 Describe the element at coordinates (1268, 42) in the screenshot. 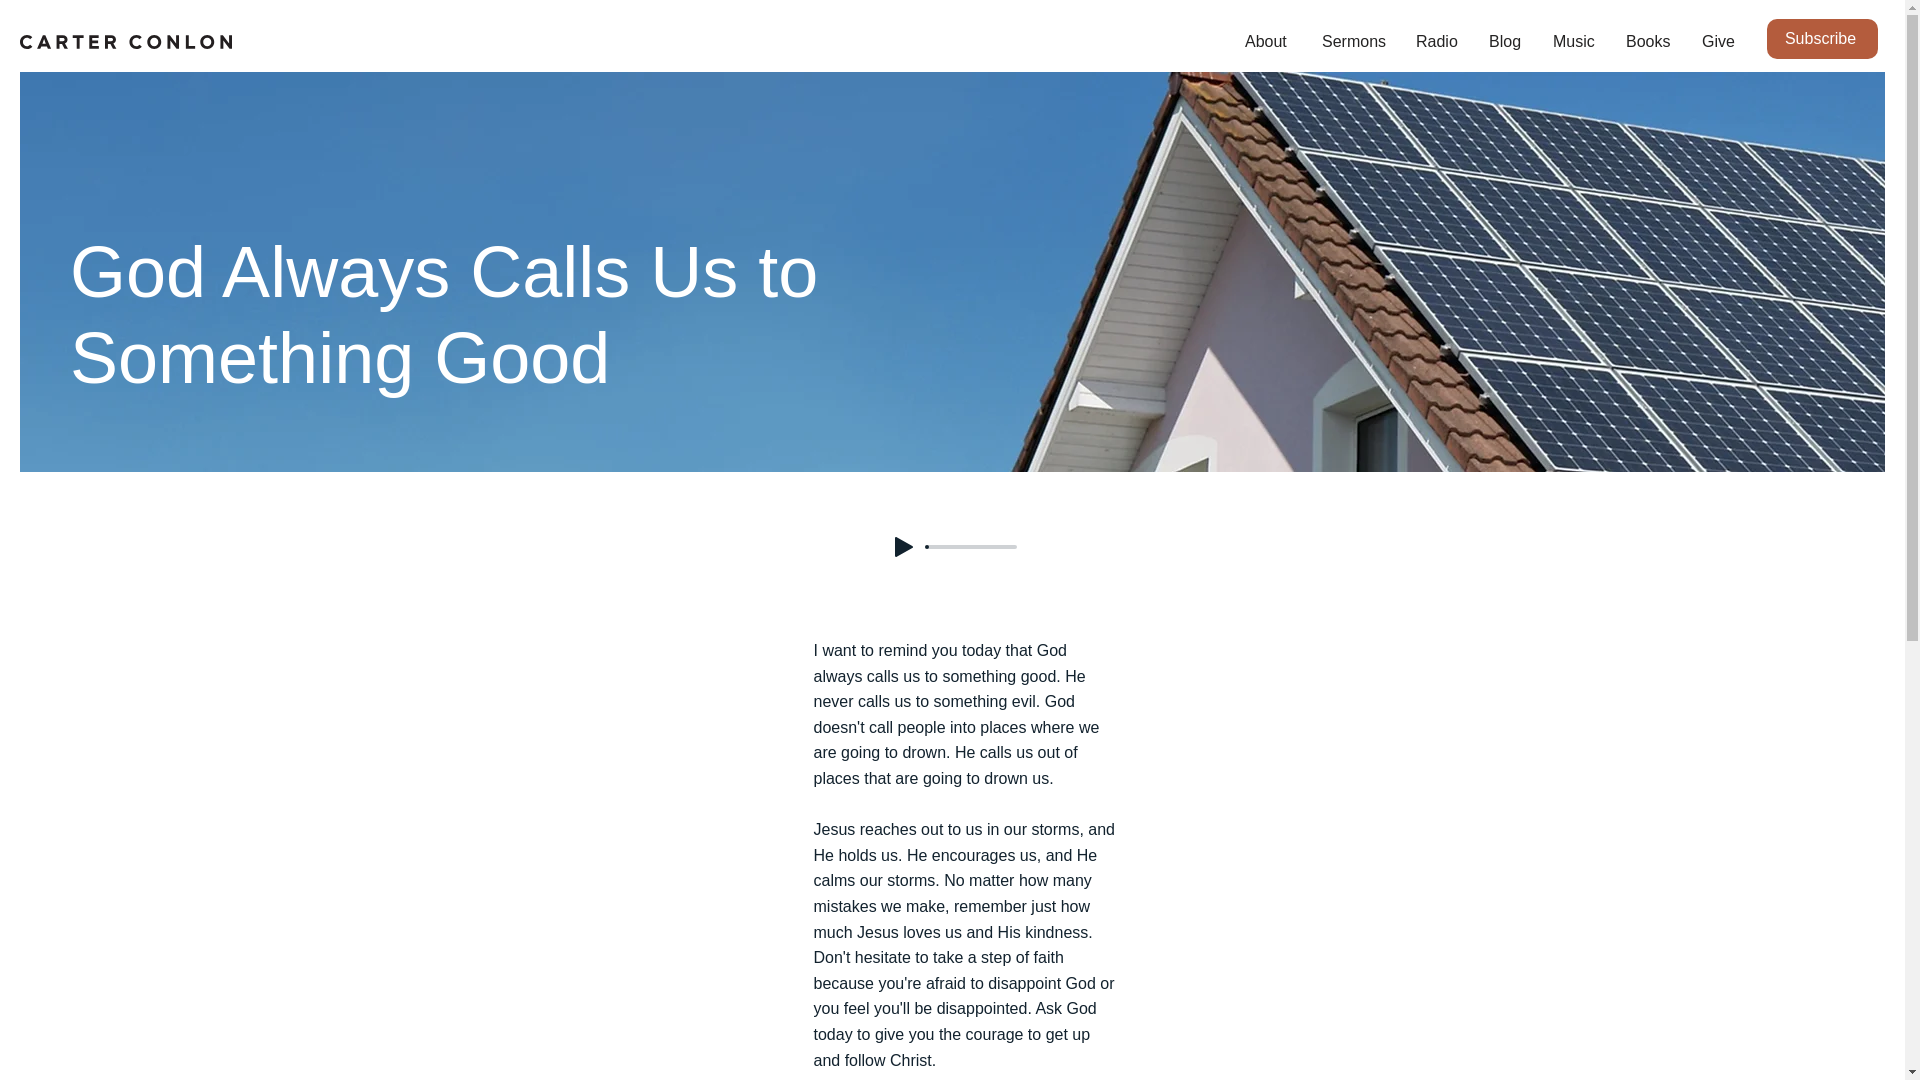

I see `About` at that location.